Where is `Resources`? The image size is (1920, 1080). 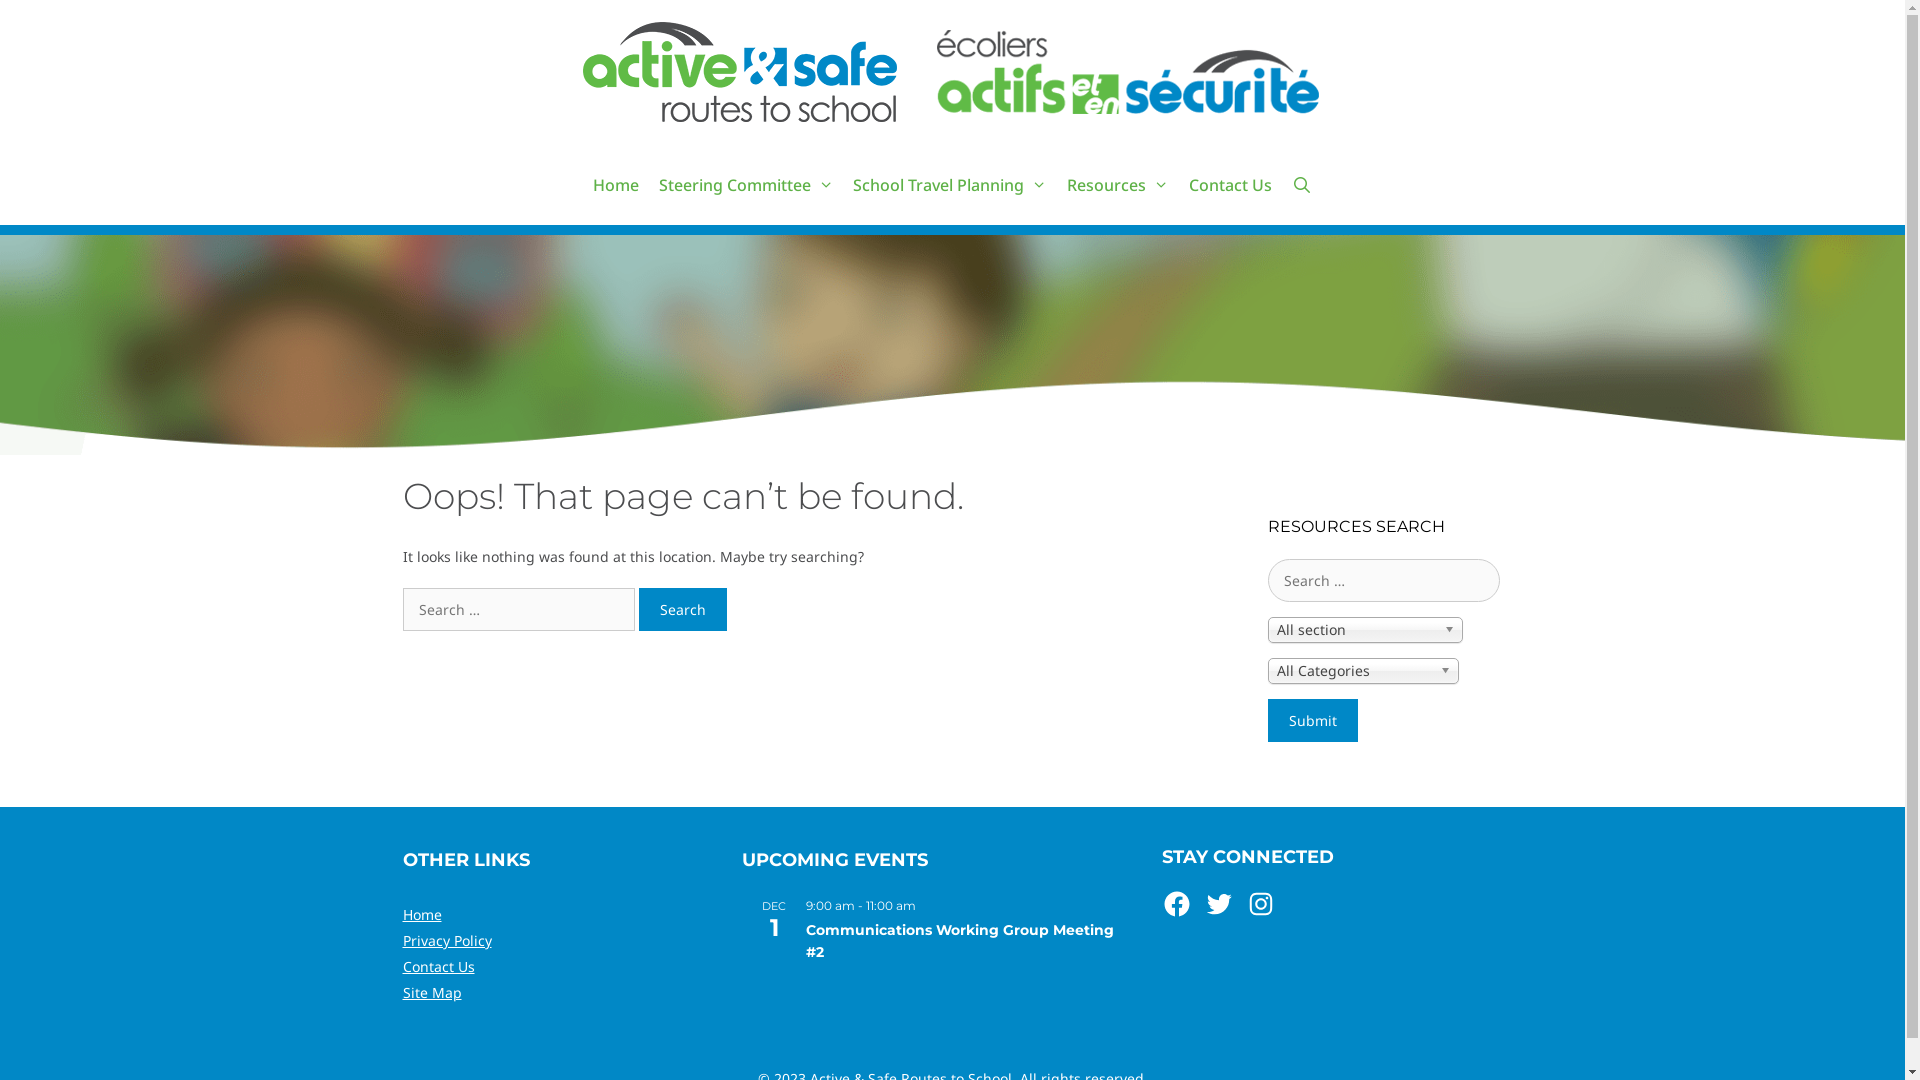
Resources is located at coordinates (1118, 185).